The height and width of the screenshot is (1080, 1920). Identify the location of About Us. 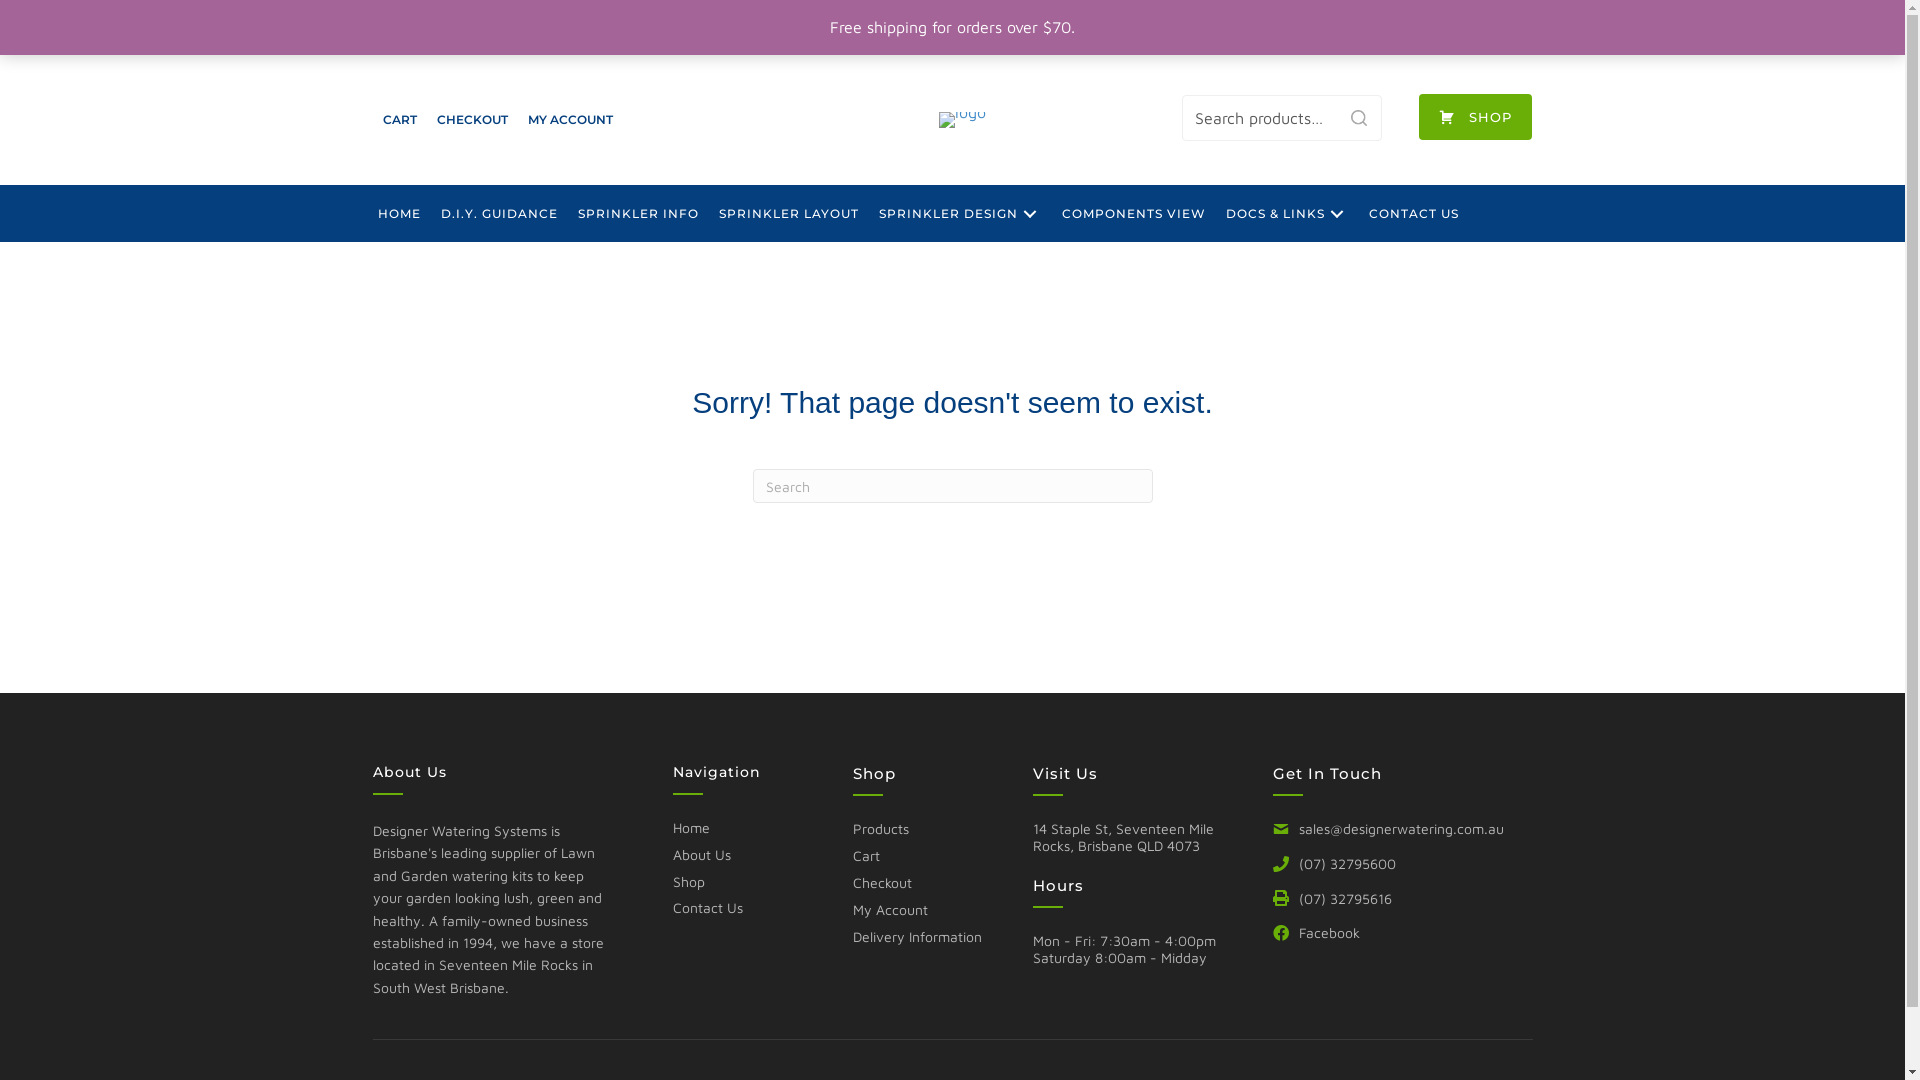
(701, 854).